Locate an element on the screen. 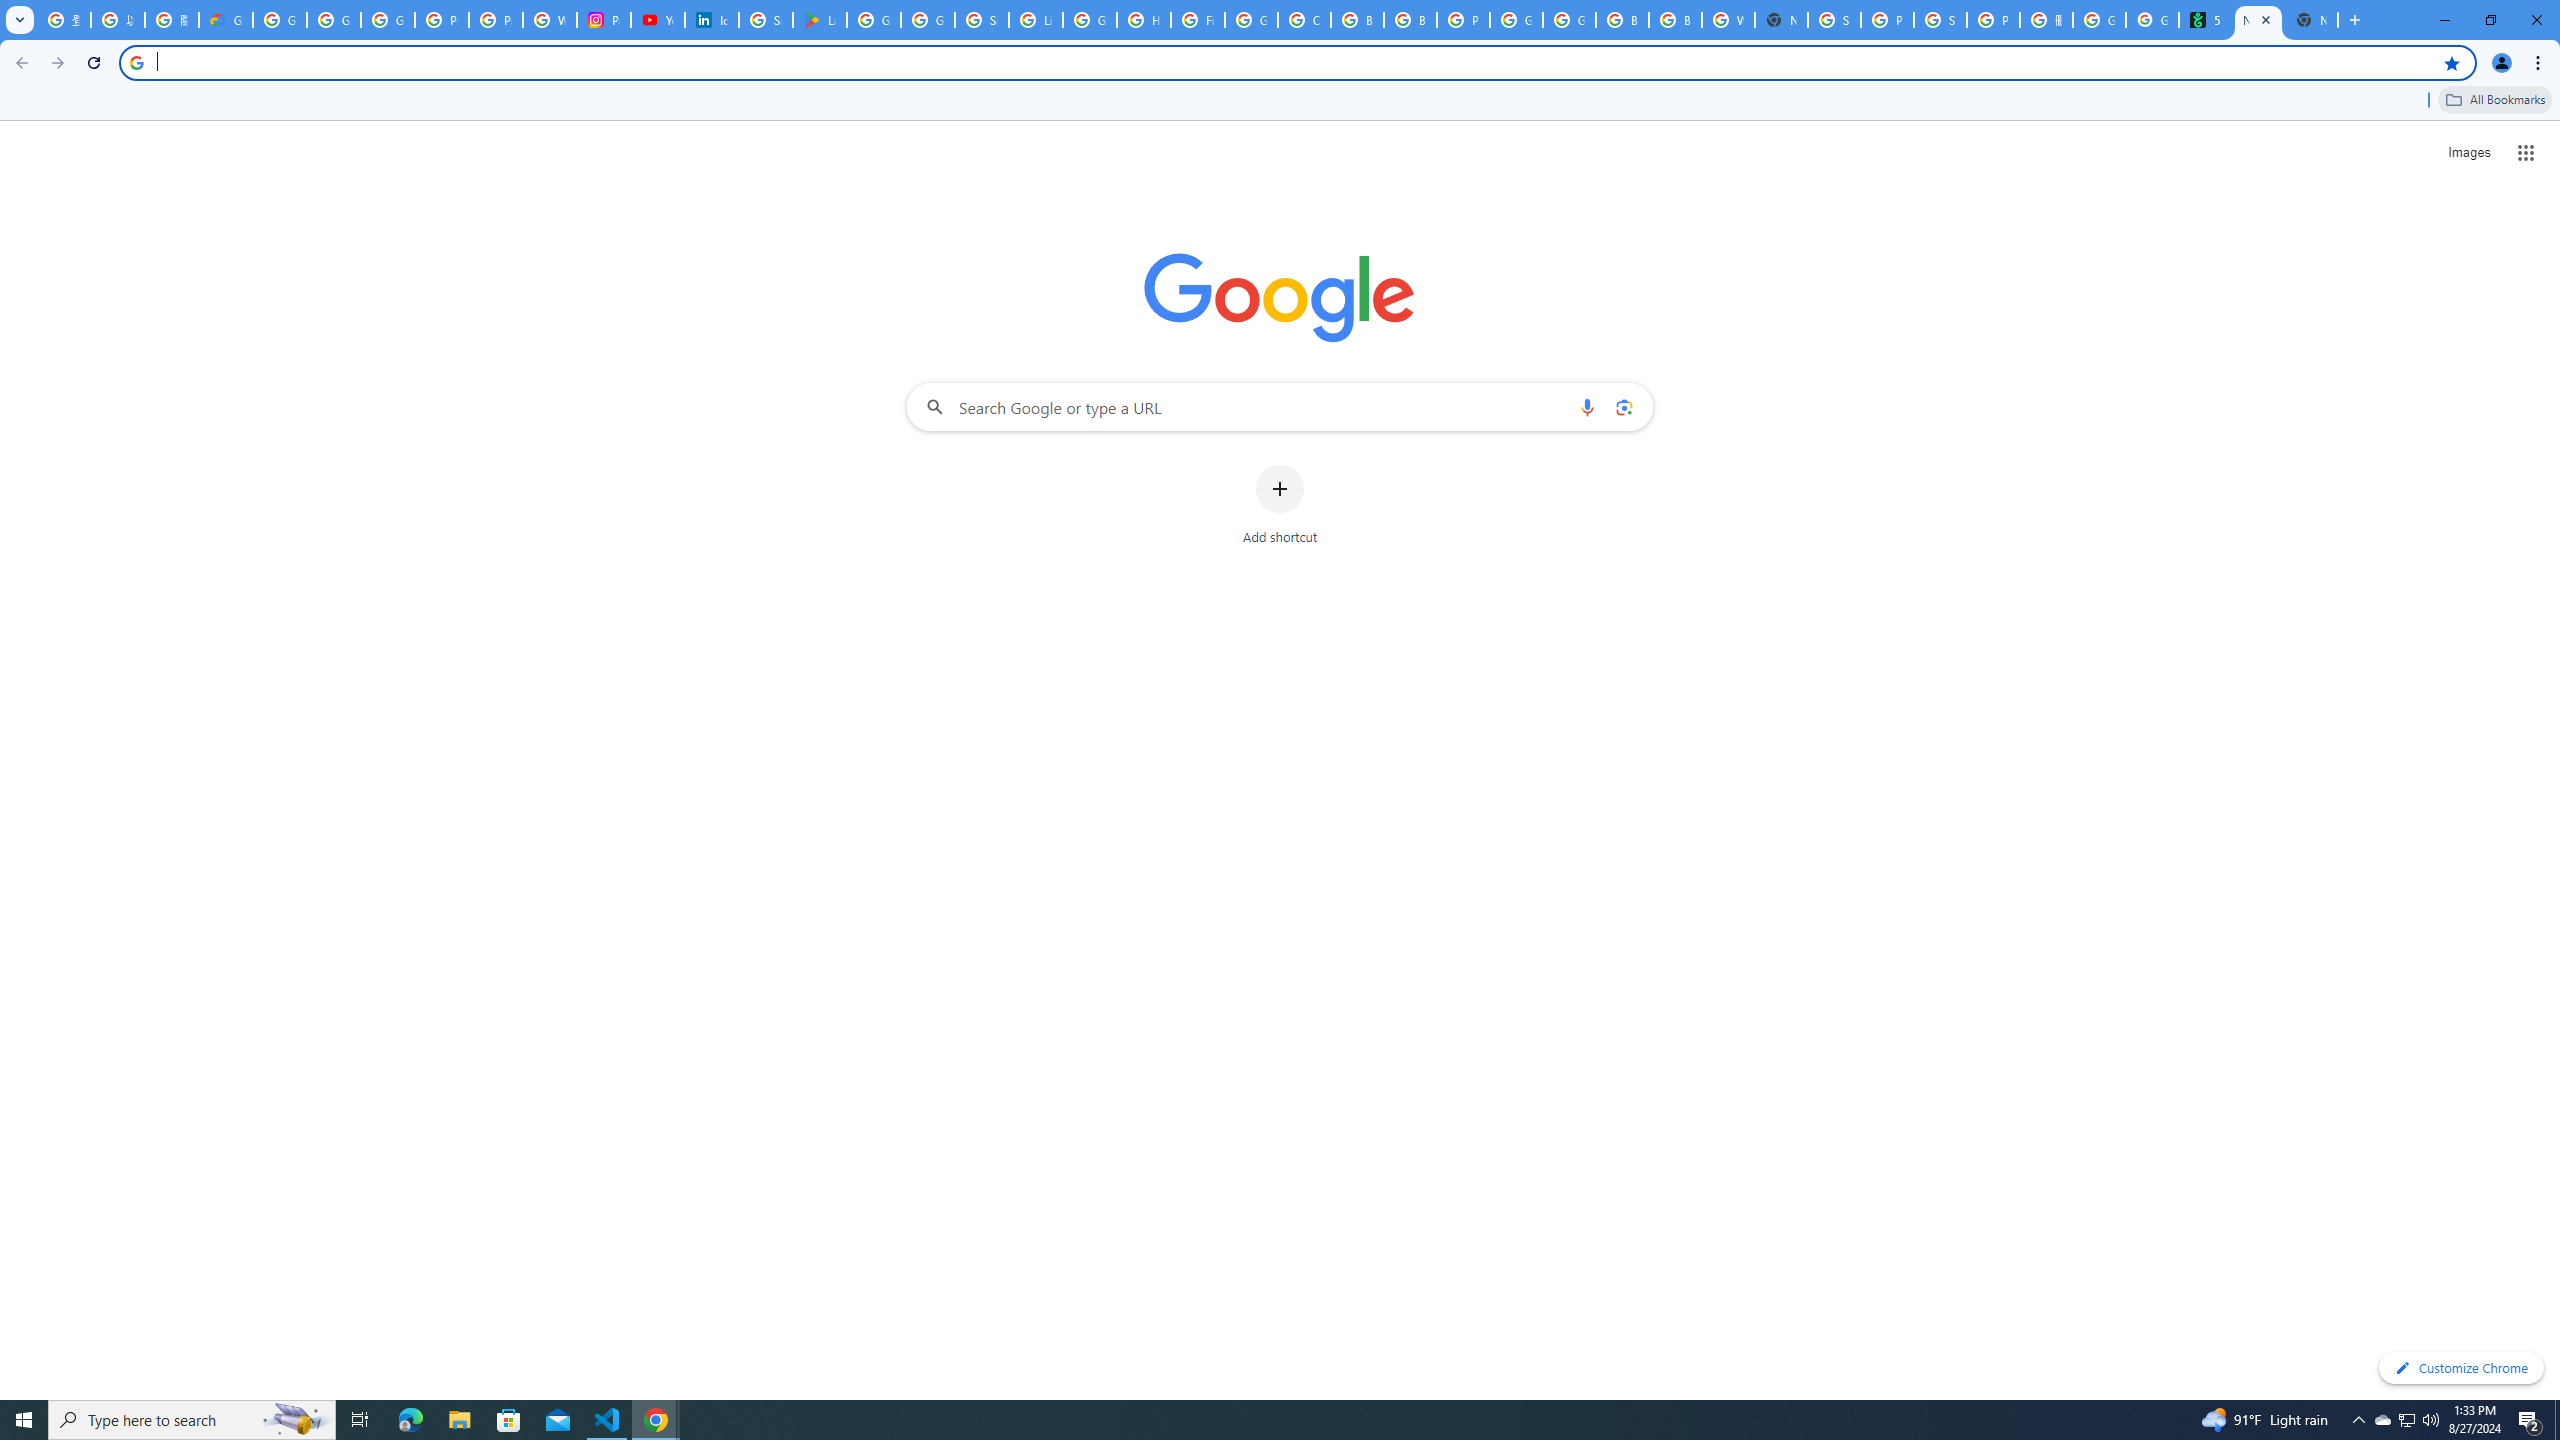 The height and width of the screenshot is (1440, 2560). Last Shelter: Survival - Apps on Google Play is located at coordinates (819, 20).